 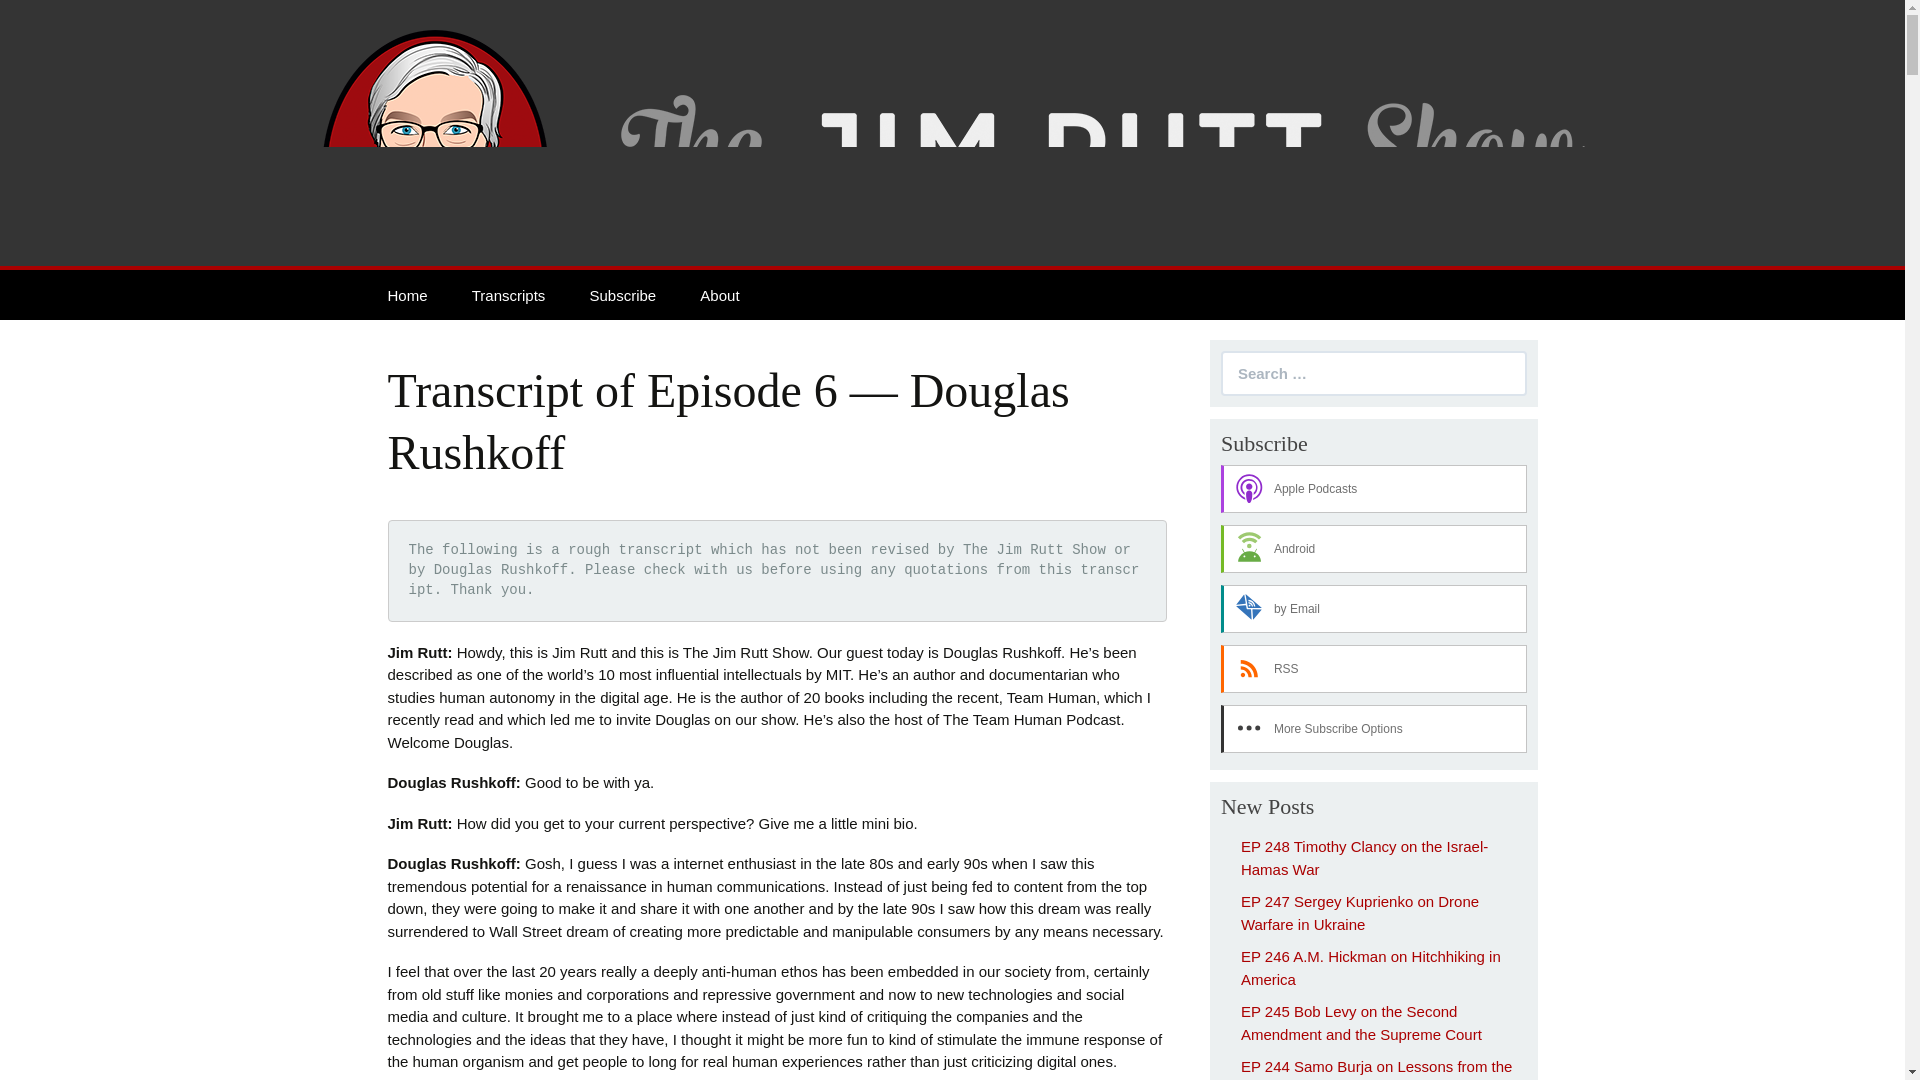 What do you see at coordinates (1374, 608) in the screenshot?
I see `by Email` at bounding box center [1374, 608].